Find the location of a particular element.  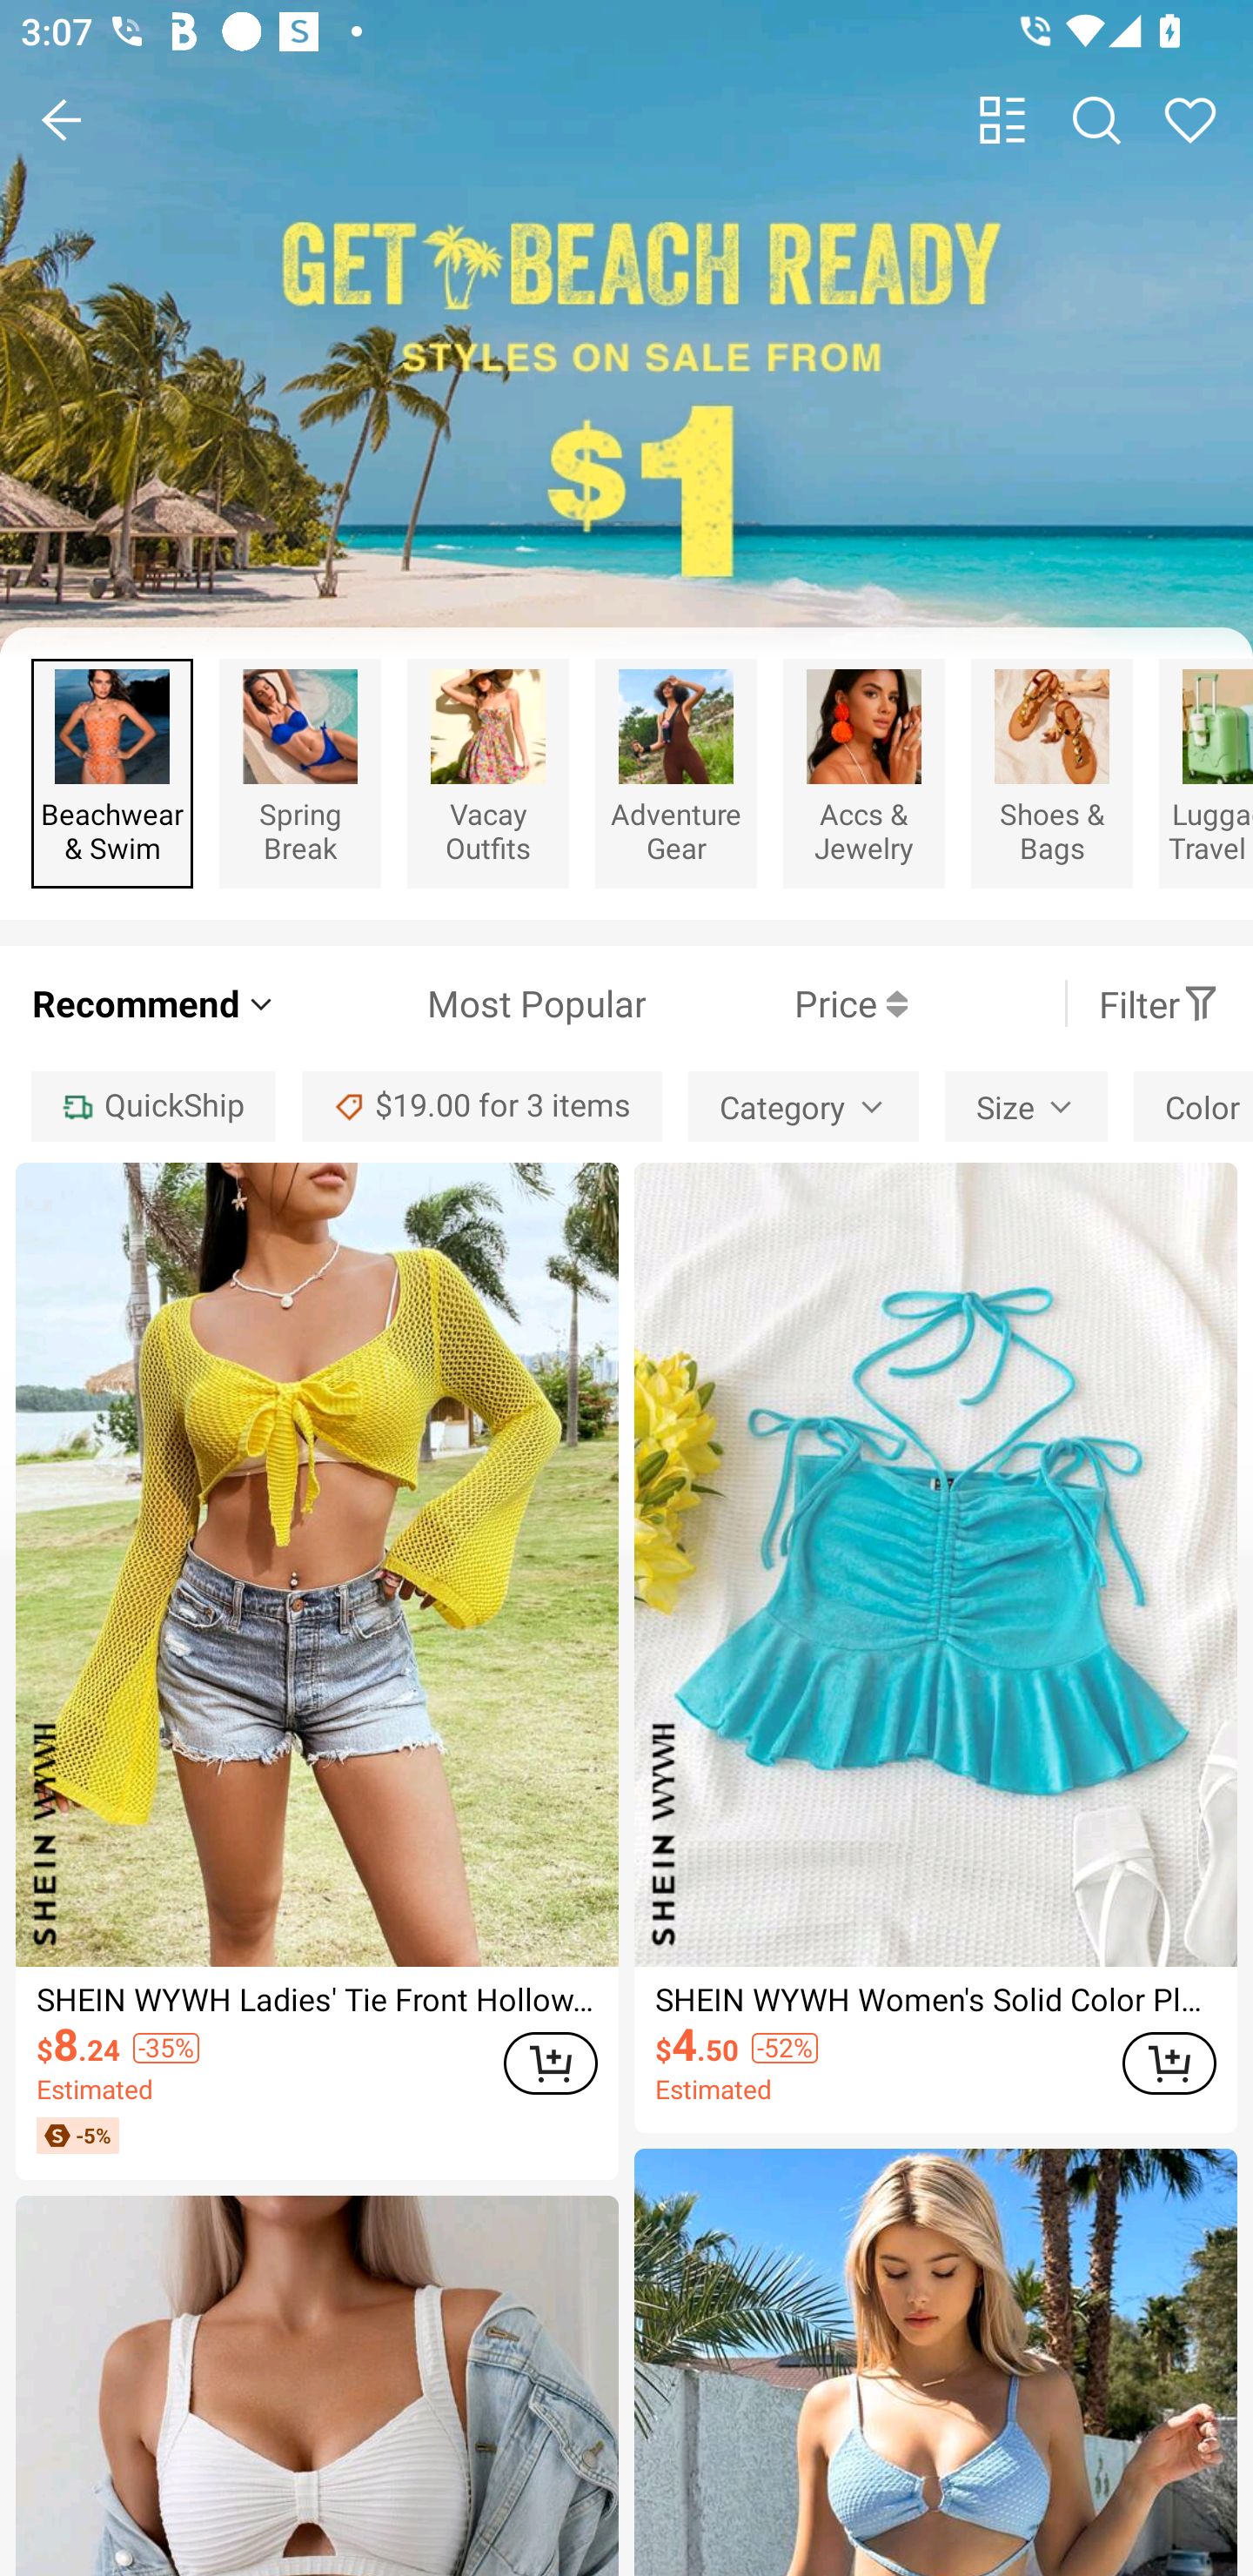

Recommend is located at coordinates (155, 1003).